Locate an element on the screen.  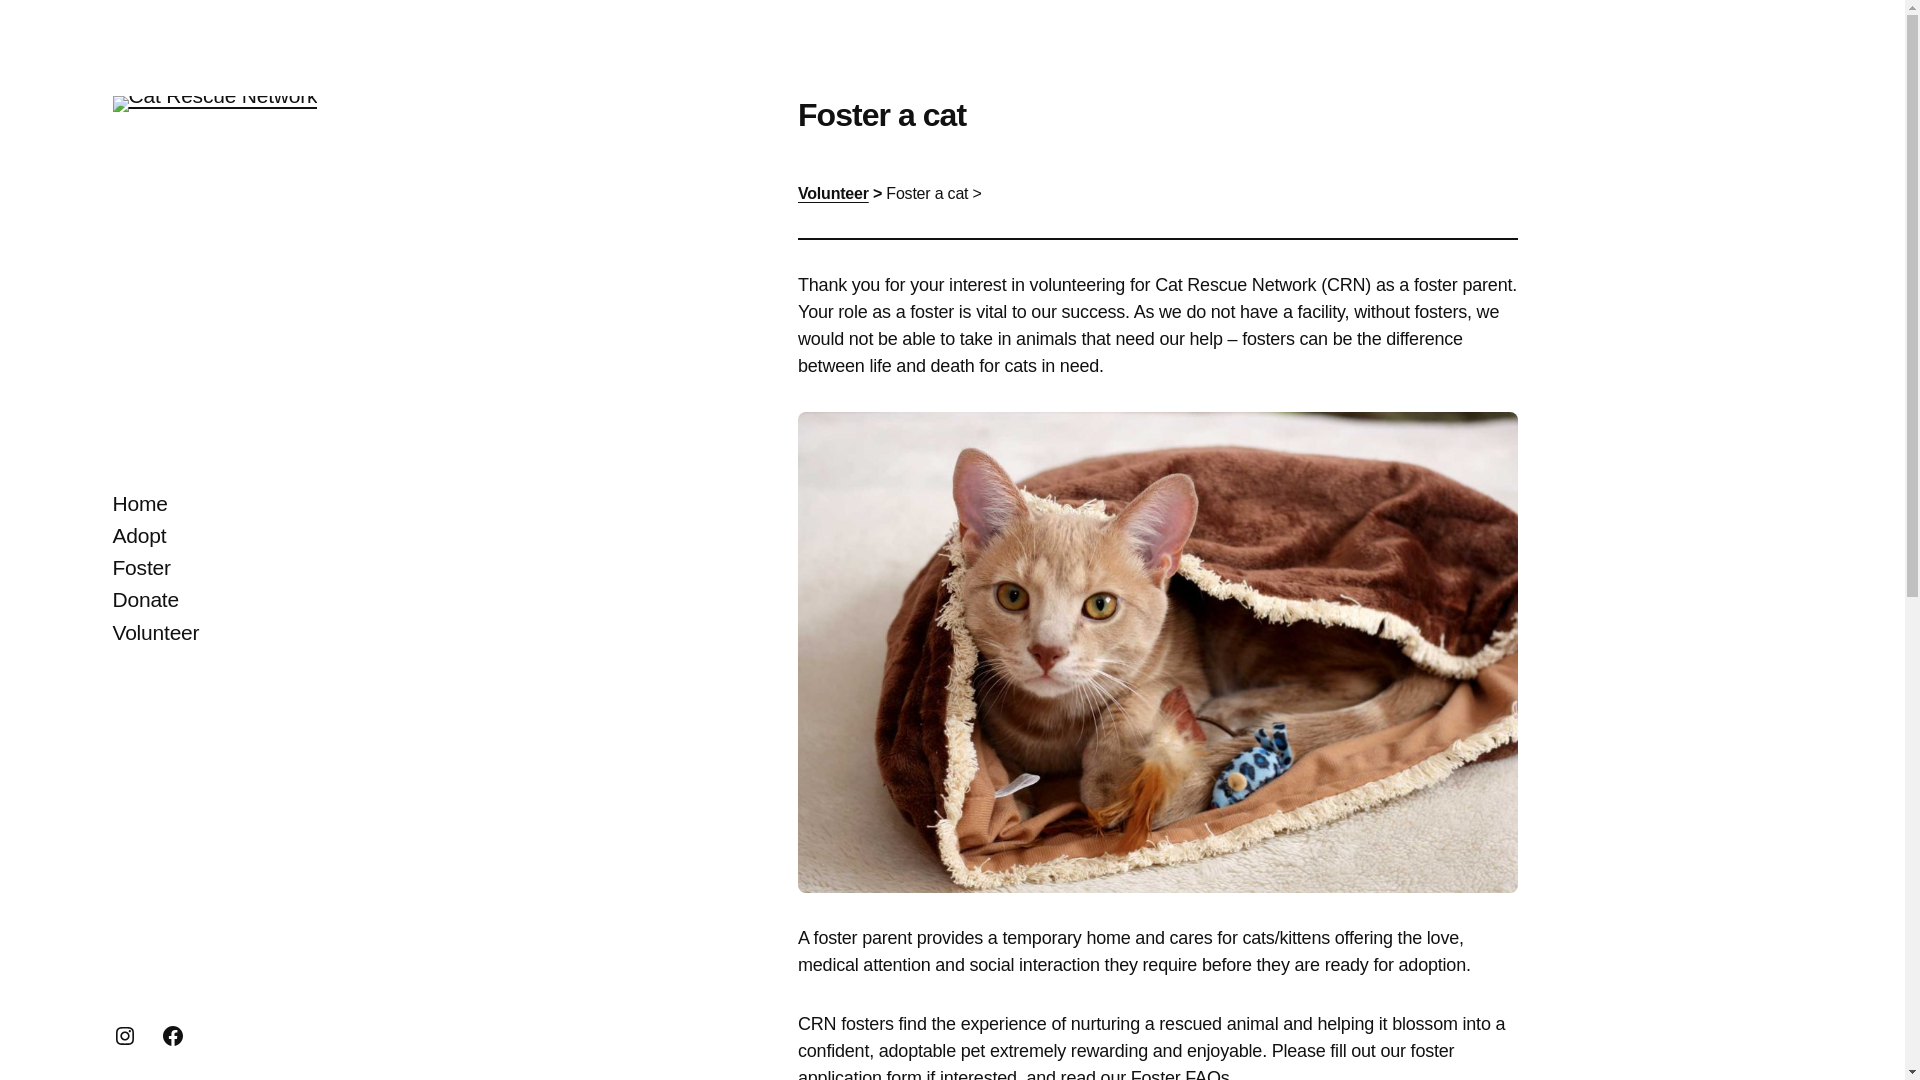
Donate is located at coordinates (144, 600).